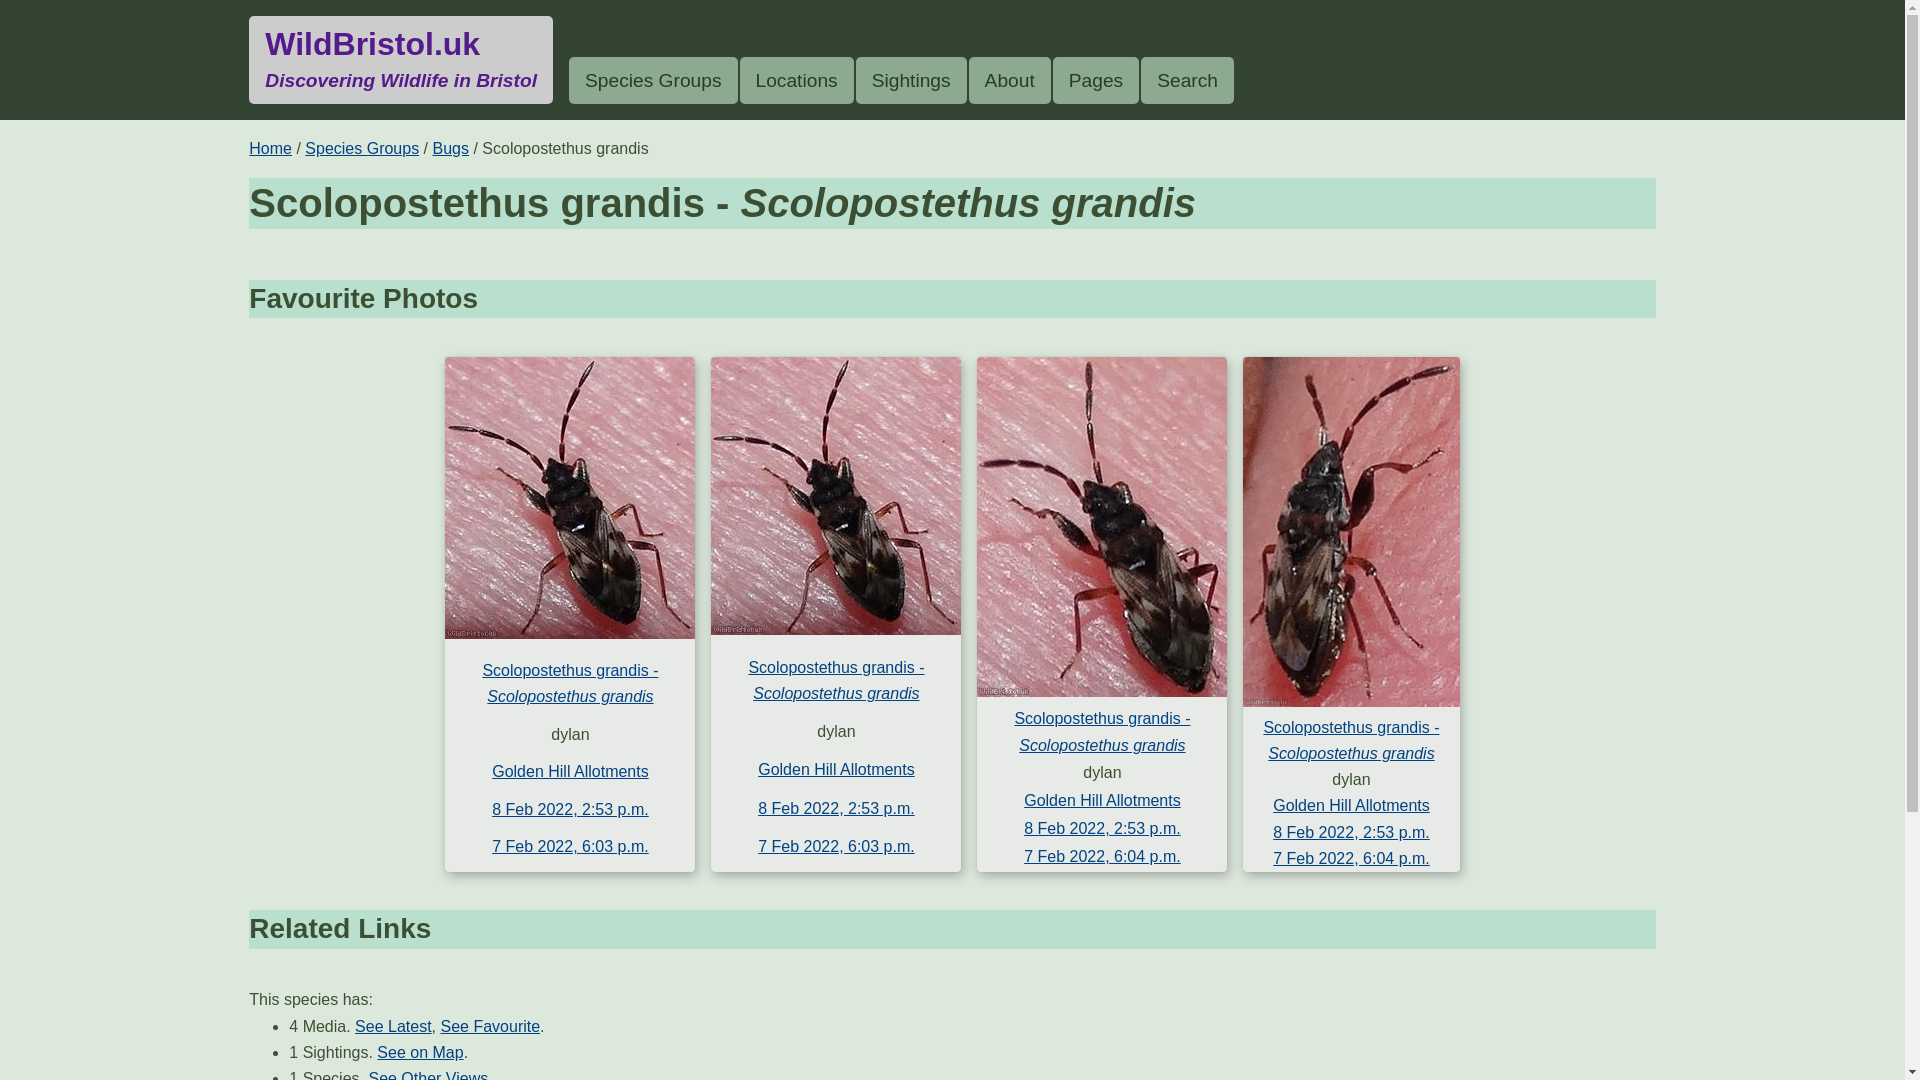 The image size is (1920, 1080). What do you see at coordinates (394, 1026) in the screenshot?
I see `8 Feb 2022, 2:53 p.m.` at bounding box center [394, 1026].